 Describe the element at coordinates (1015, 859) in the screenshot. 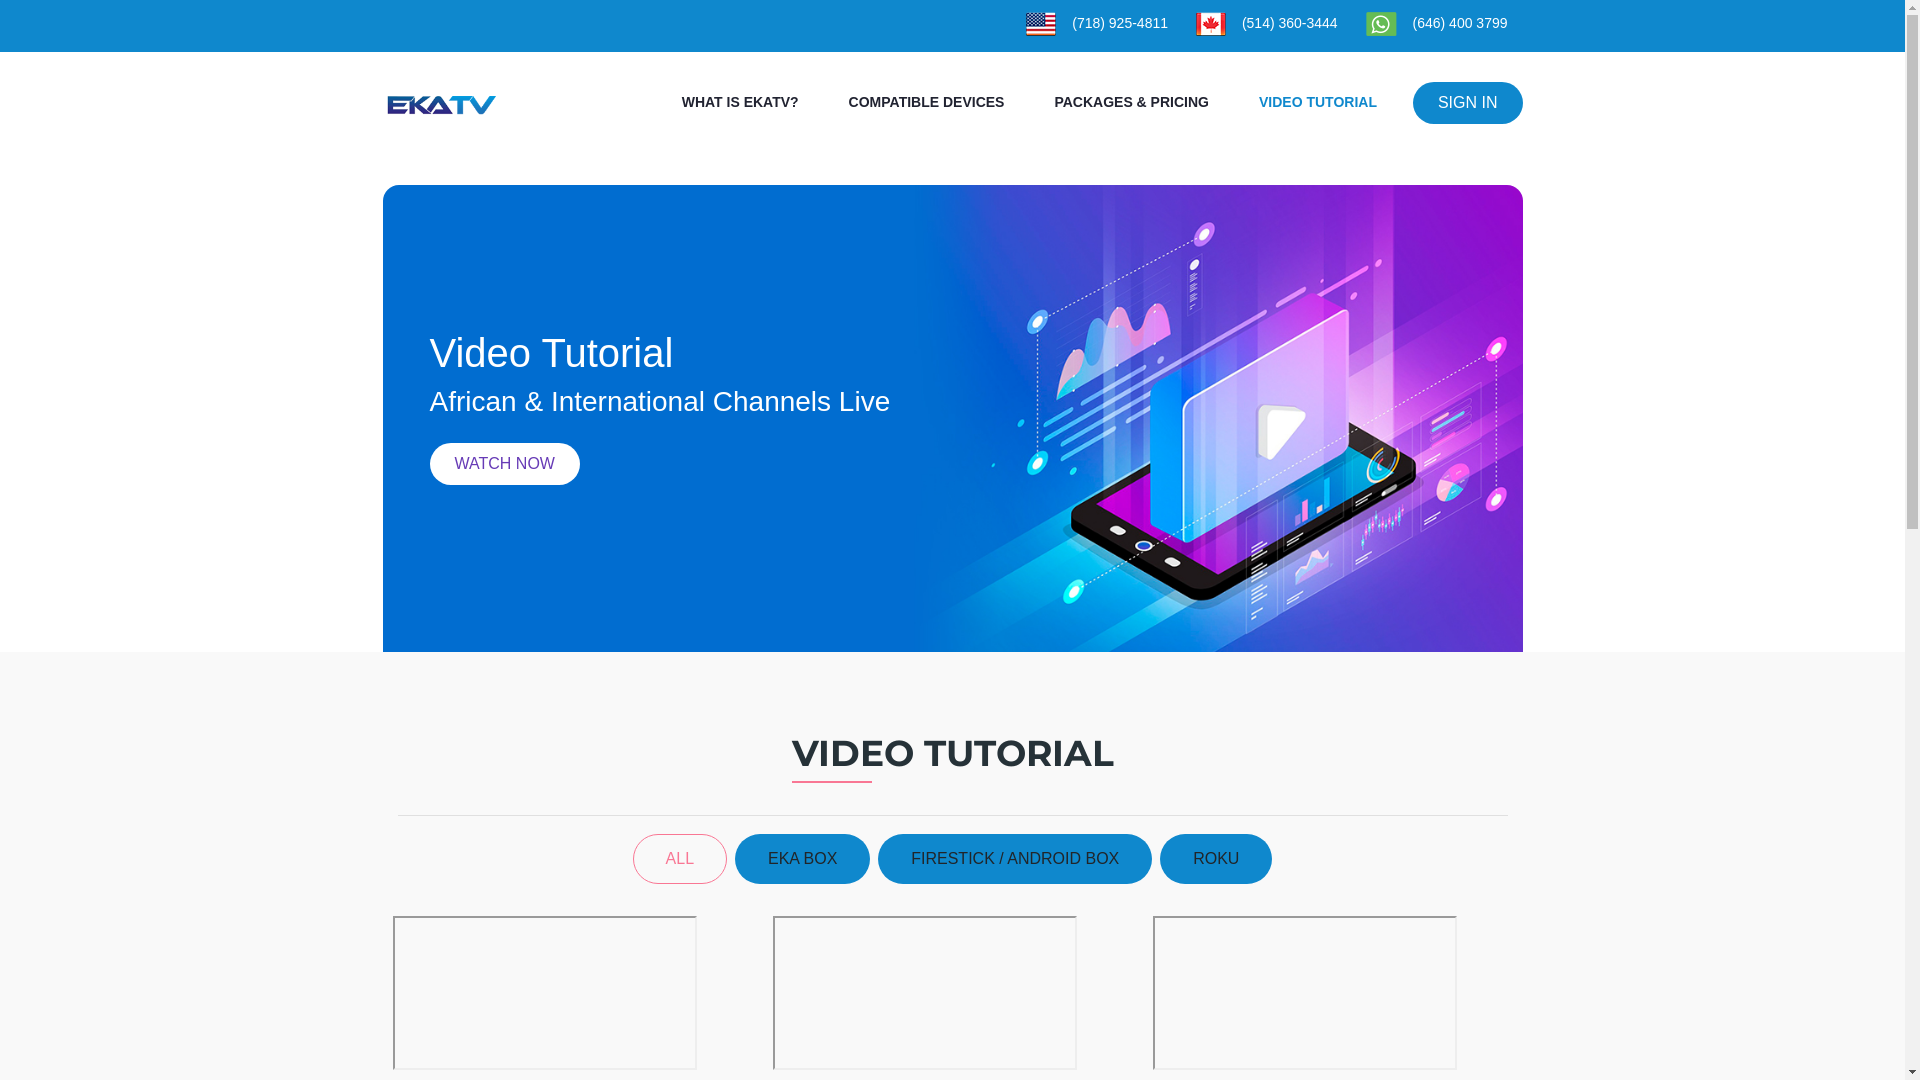

I see `FIRESTICK / ANDROID BOX` at that location.